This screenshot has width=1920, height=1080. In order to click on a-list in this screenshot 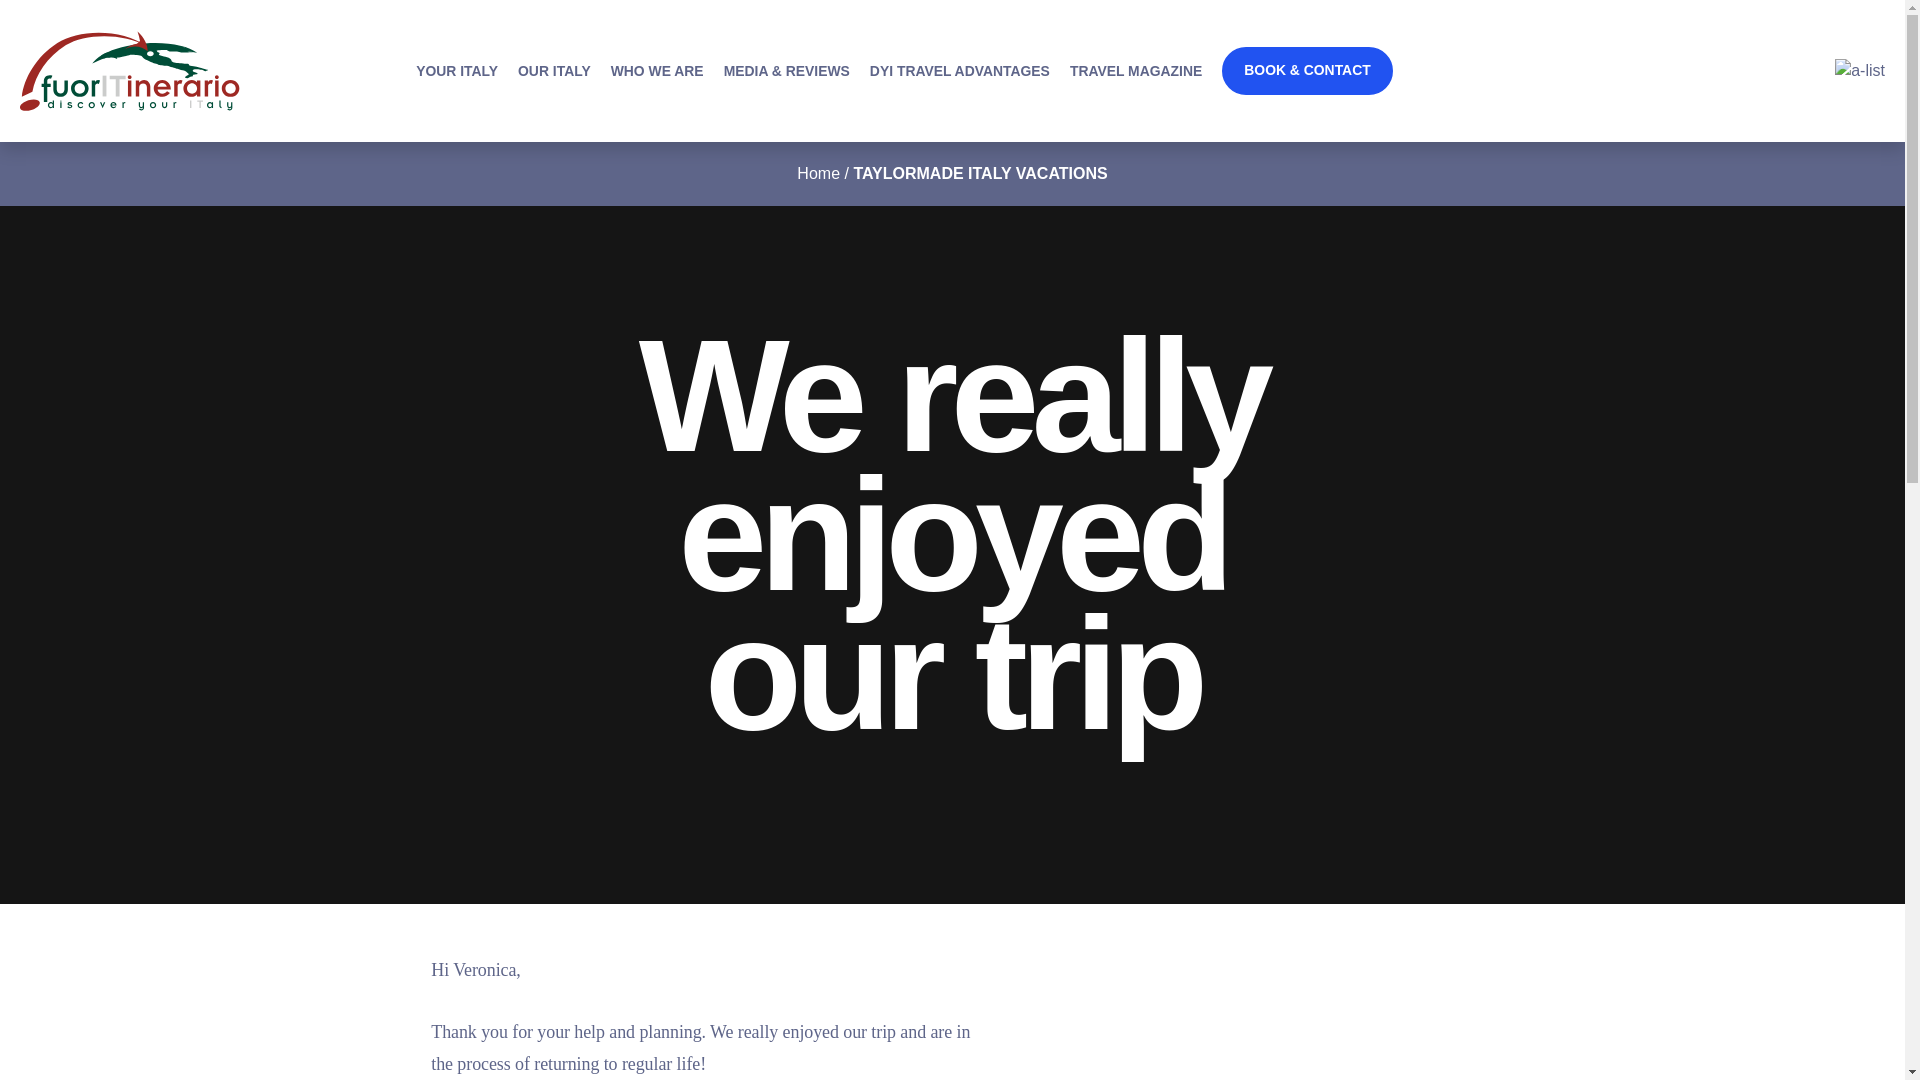, I will do `click(1860, 71)`.